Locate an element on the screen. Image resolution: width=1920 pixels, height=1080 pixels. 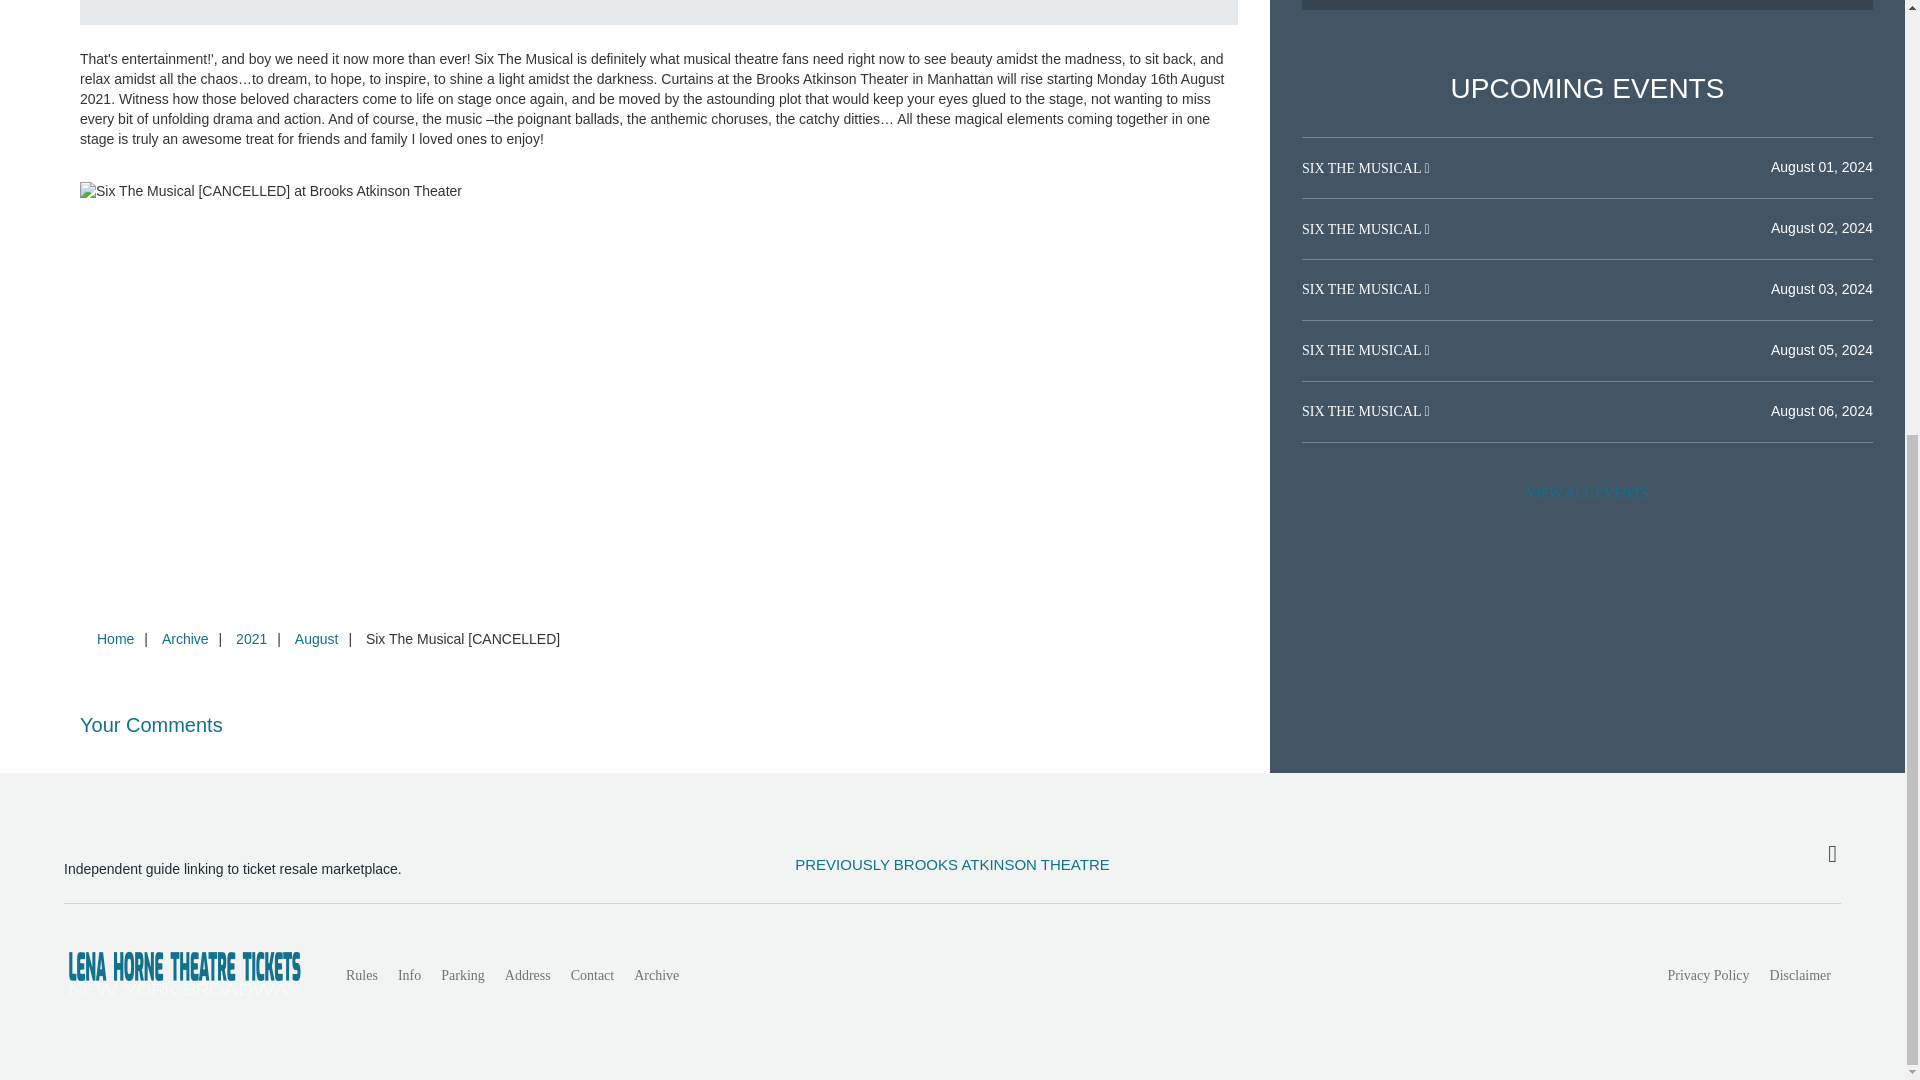
VIEW ALL EVENTS is located at coordinates (1587, 494).